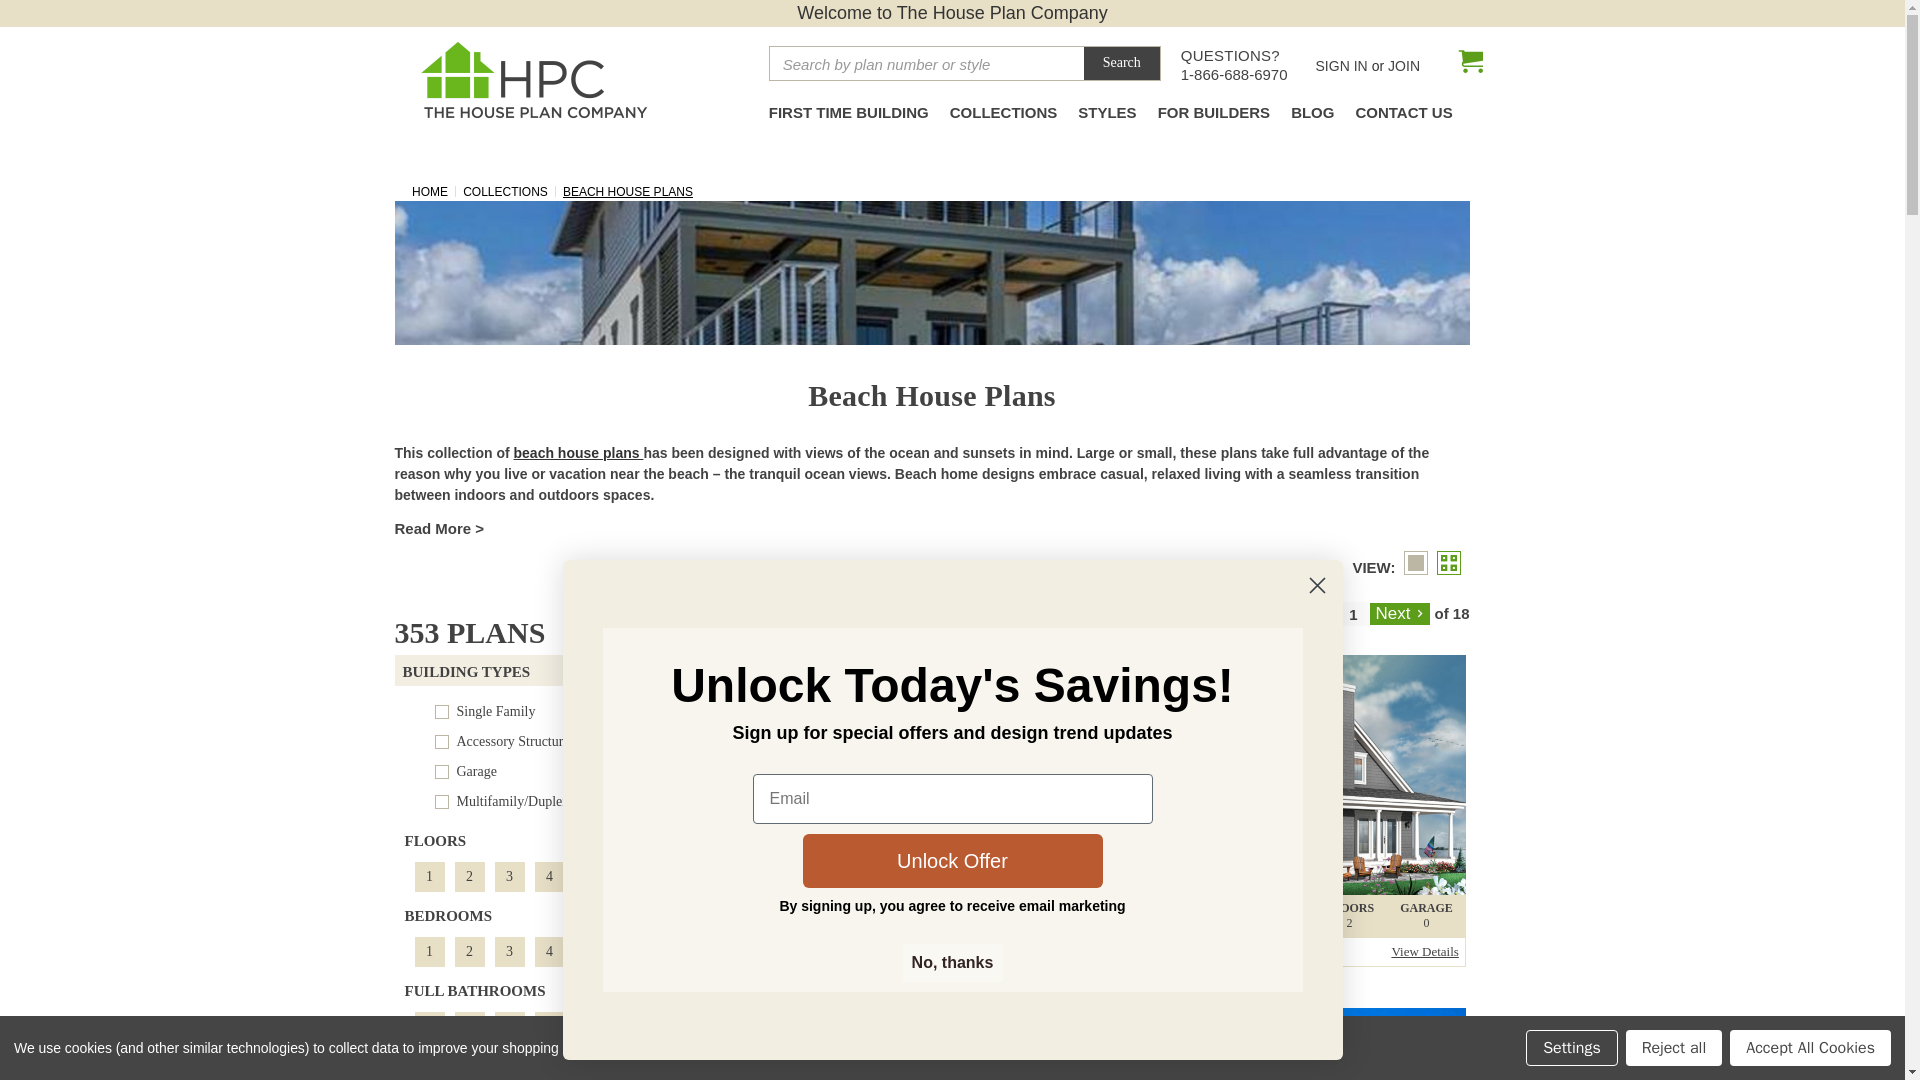  Describe the element at coordinates (1404, 66) in the screenshot. I see `JOIN` at that location.